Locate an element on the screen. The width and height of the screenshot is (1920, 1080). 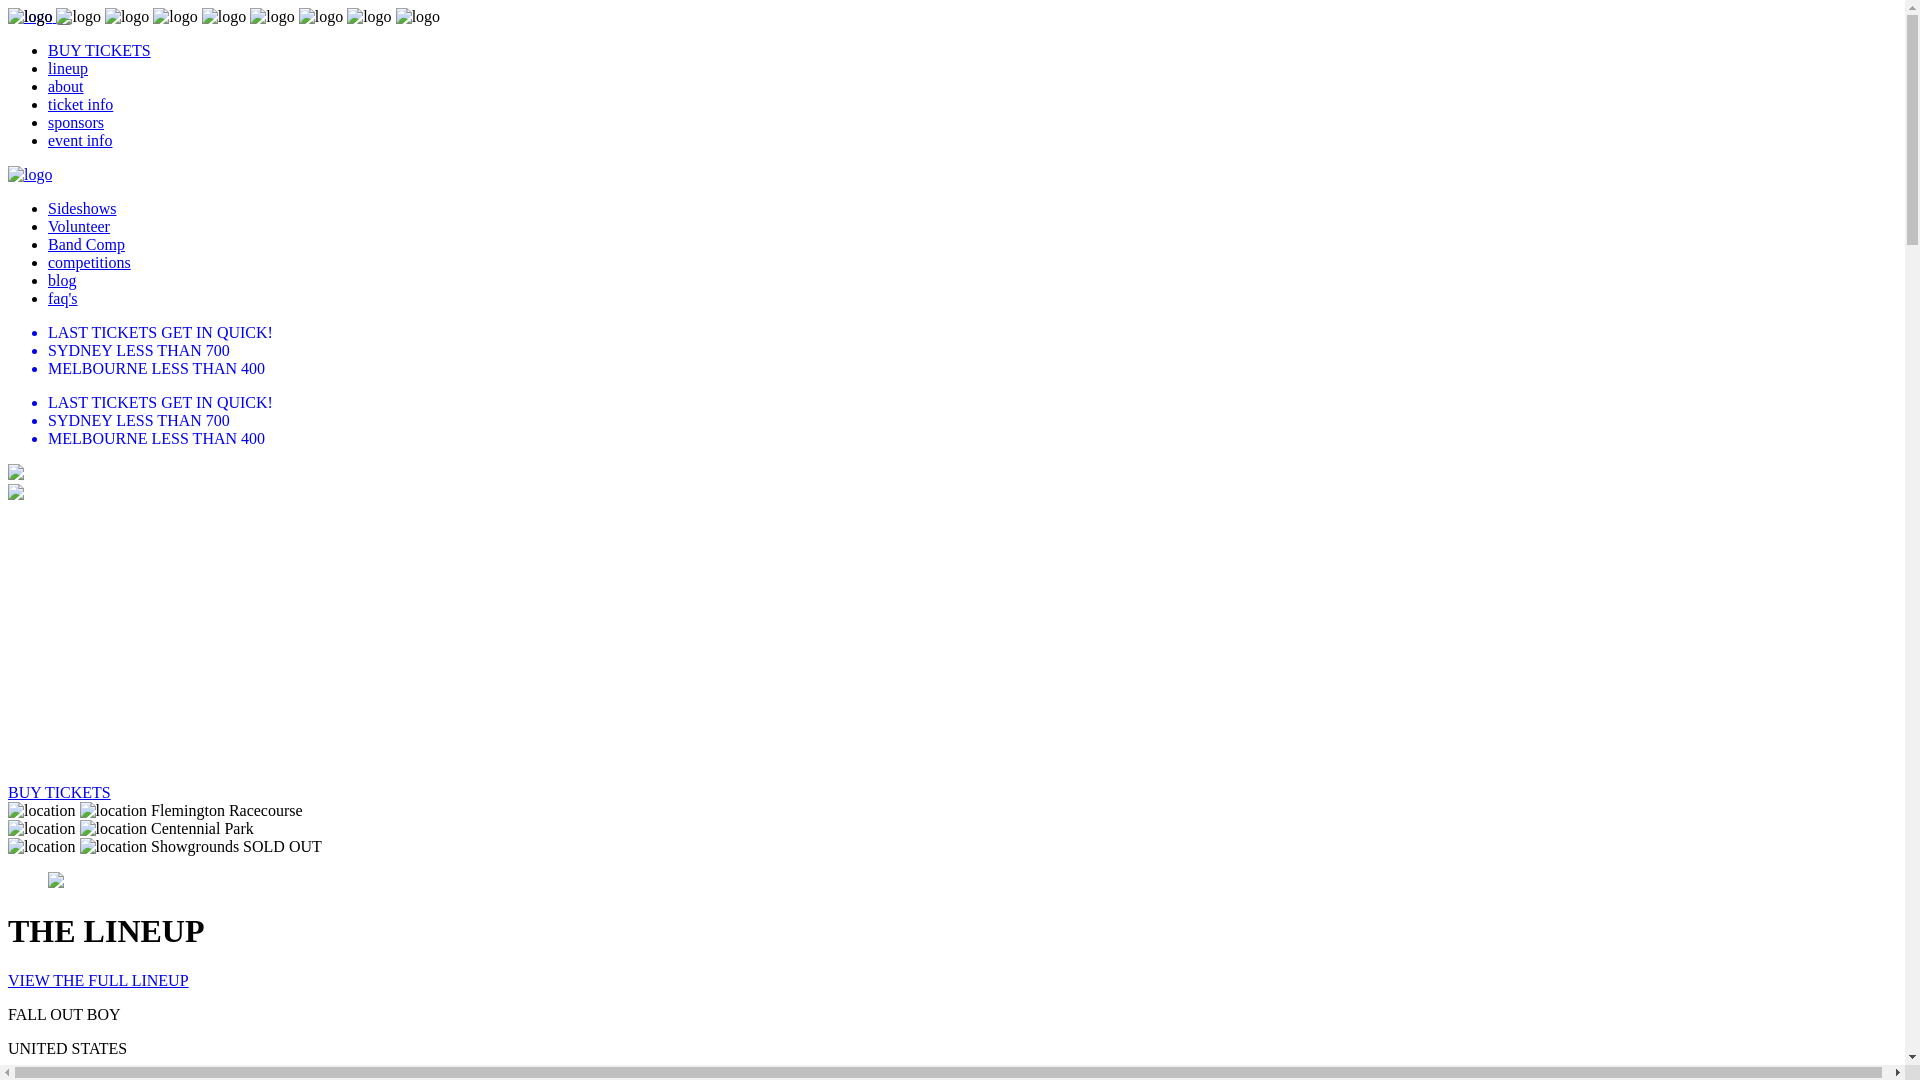
event info is located at coordinates (80, 140).